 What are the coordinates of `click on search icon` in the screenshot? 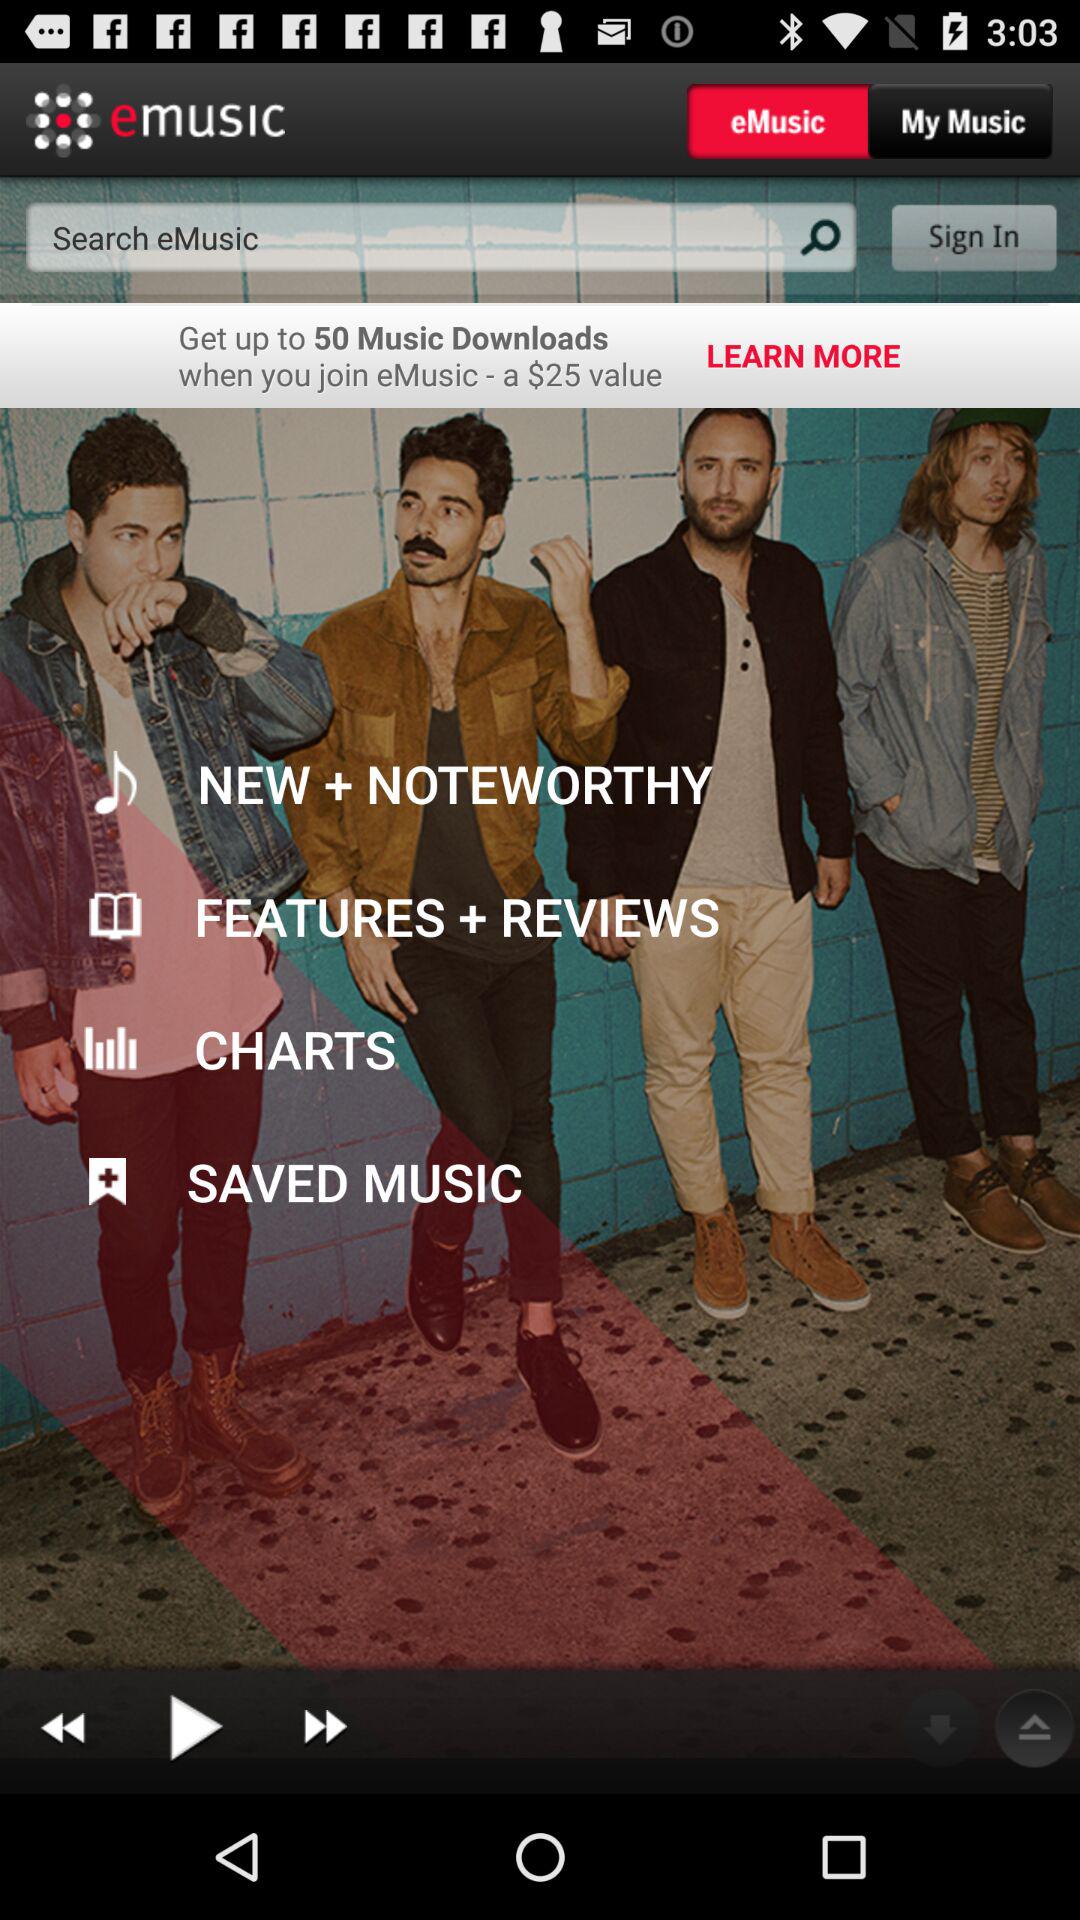 It's located at (817, 236).